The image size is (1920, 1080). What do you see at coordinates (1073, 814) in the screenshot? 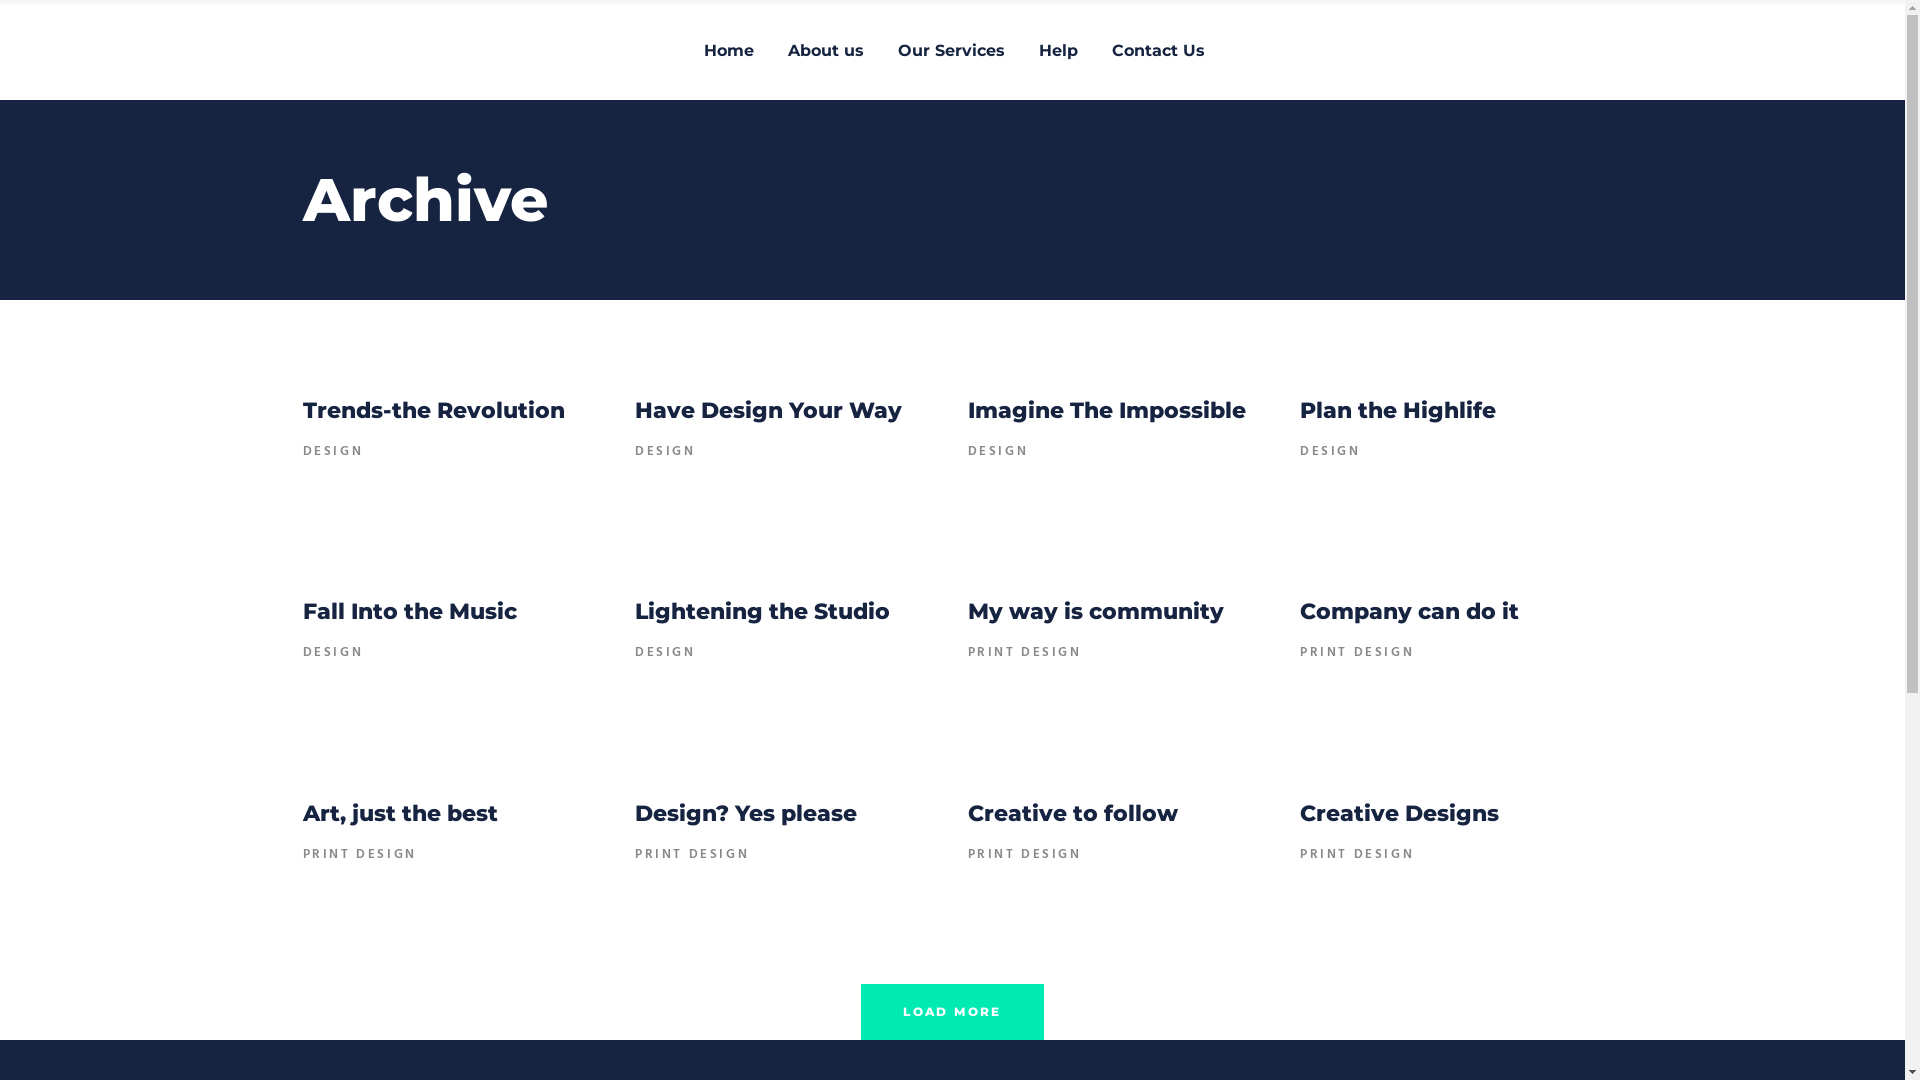
I see `Creative to follow` at bounding box center [1073, 814].